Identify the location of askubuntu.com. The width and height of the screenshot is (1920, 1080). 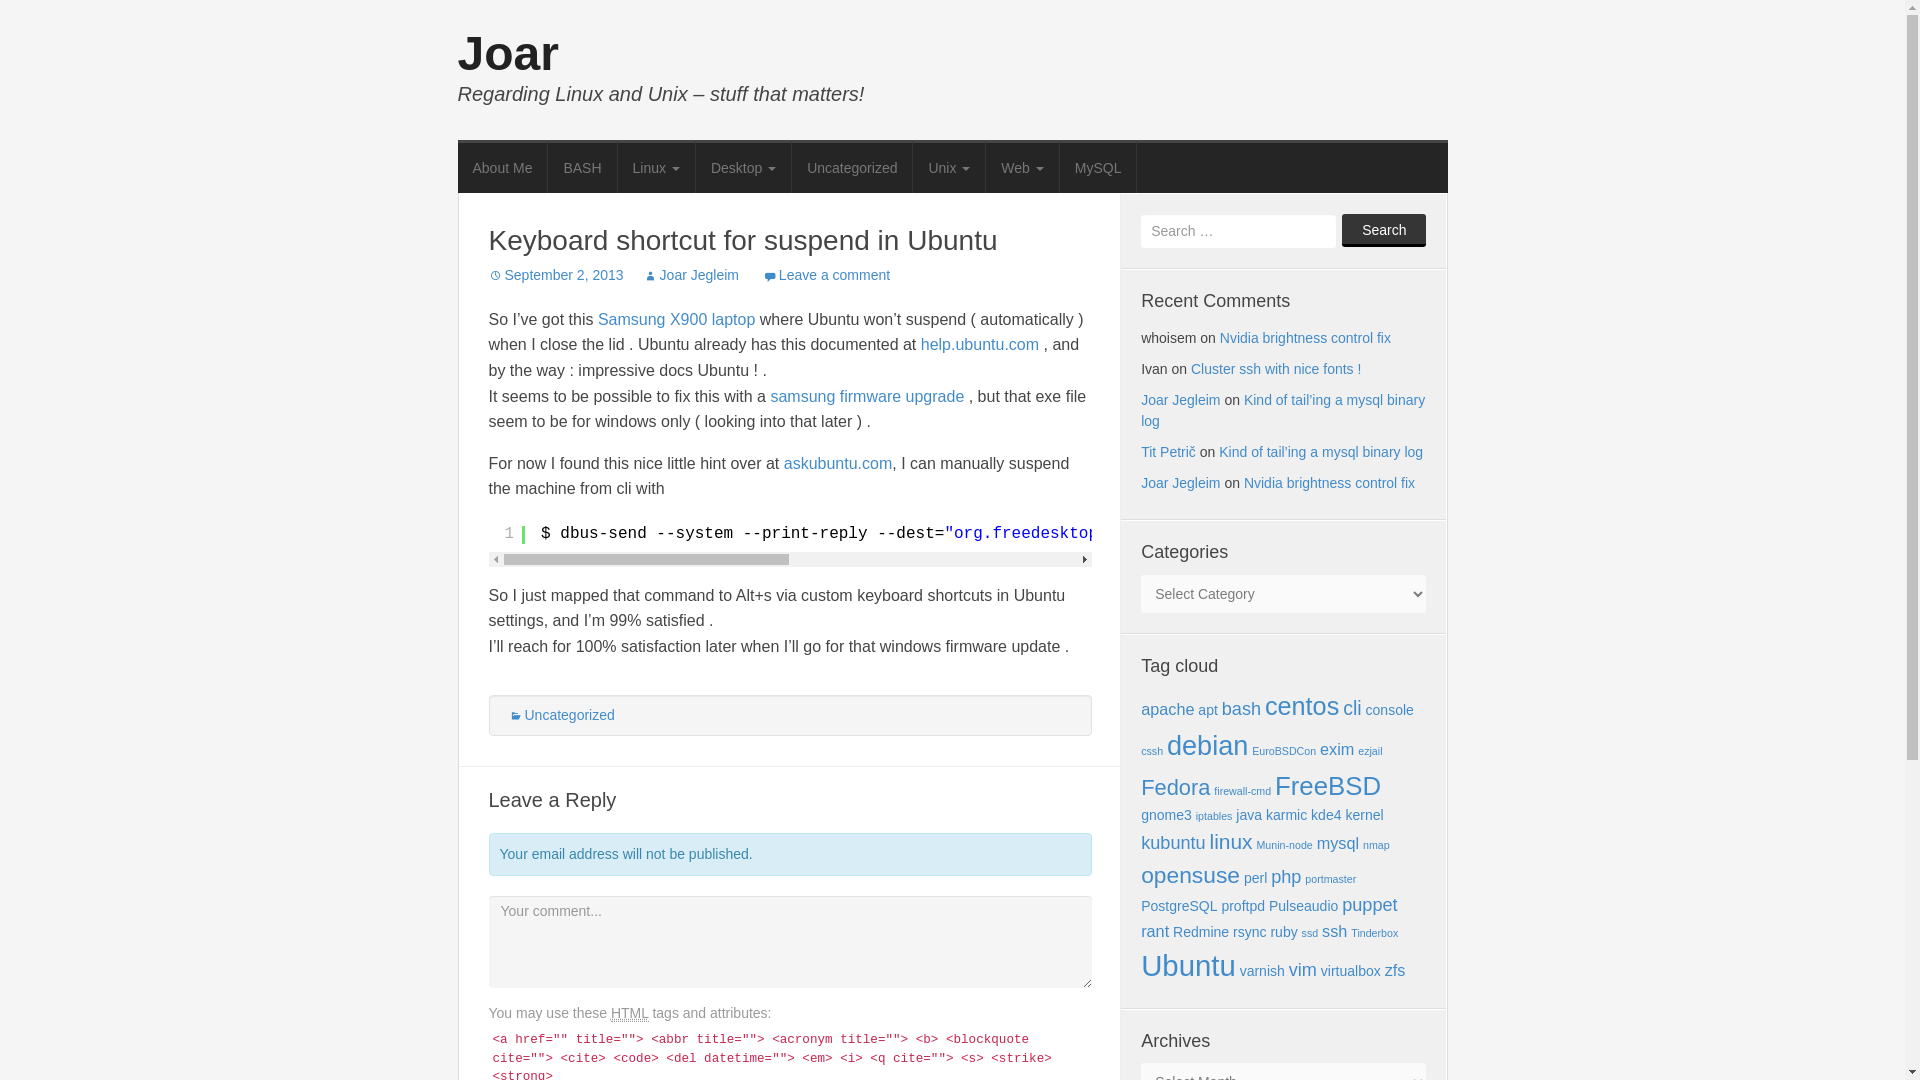
(838, 462).